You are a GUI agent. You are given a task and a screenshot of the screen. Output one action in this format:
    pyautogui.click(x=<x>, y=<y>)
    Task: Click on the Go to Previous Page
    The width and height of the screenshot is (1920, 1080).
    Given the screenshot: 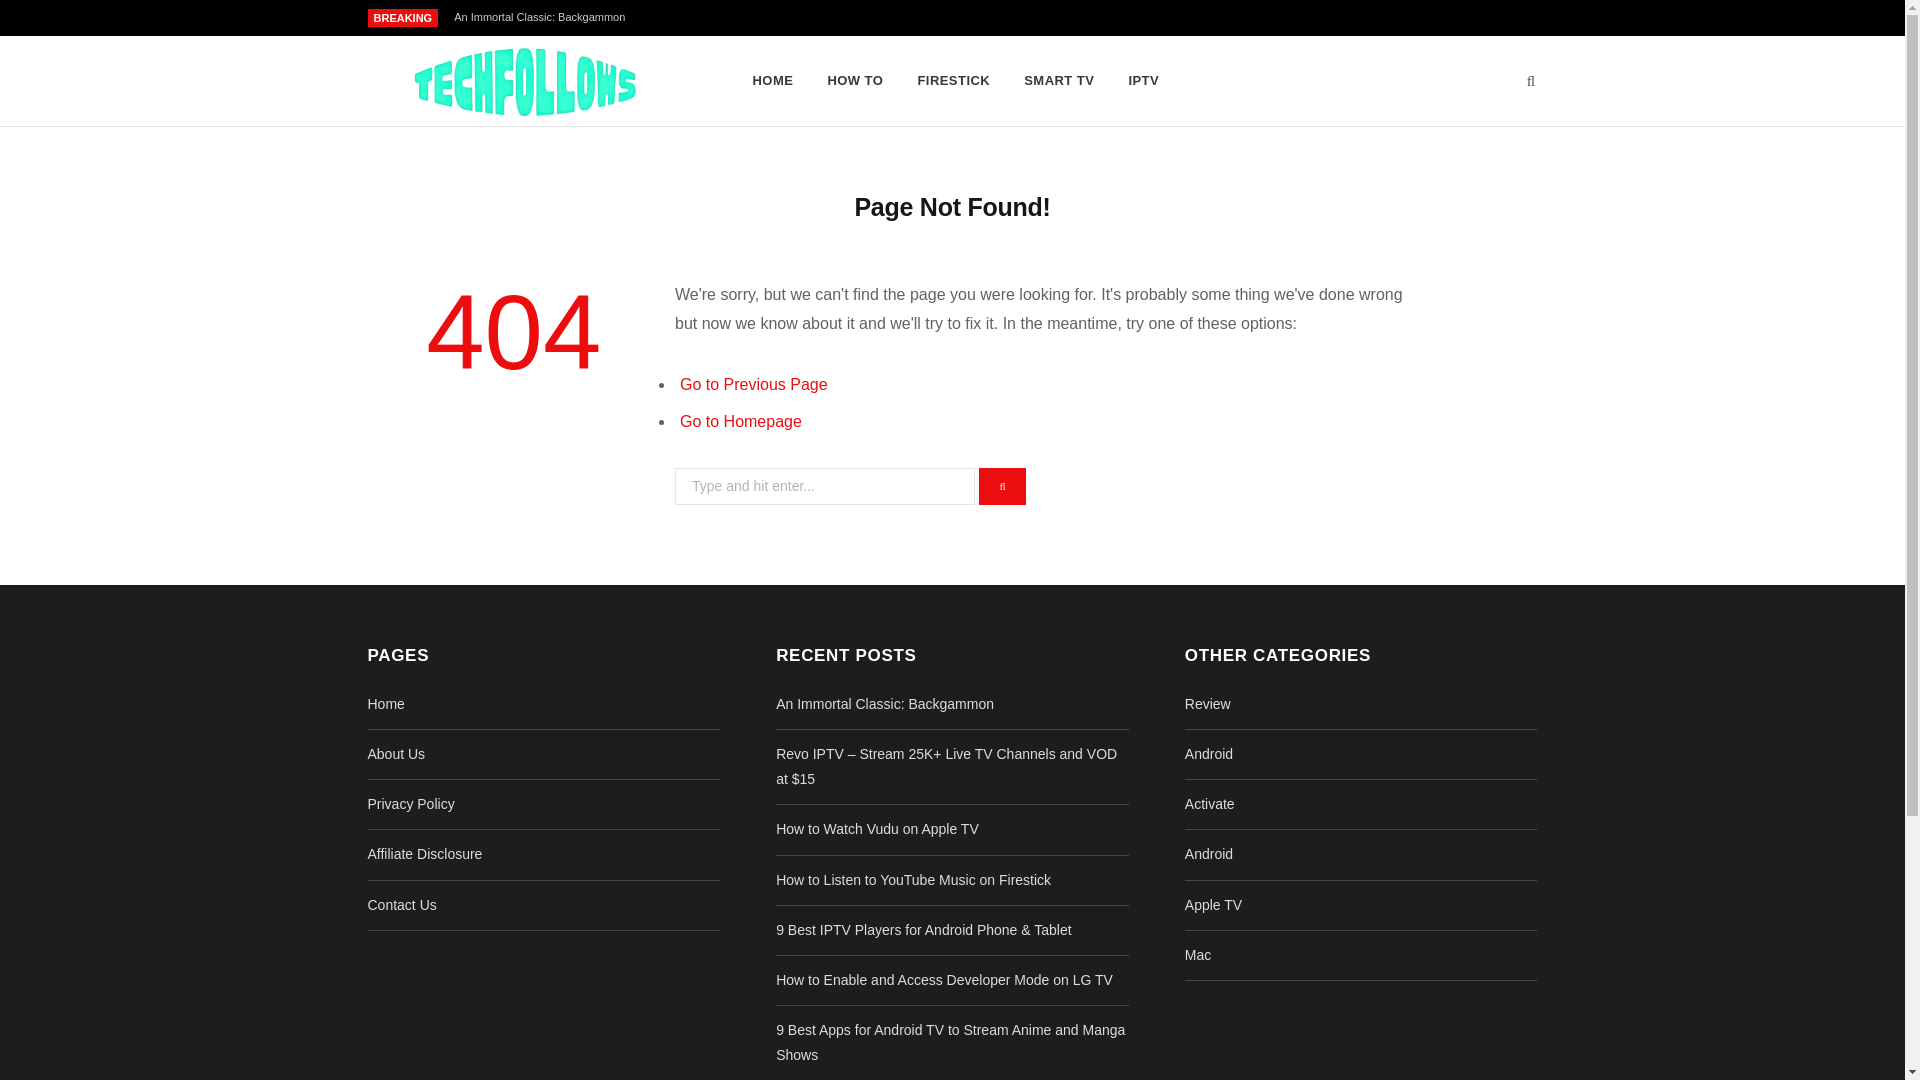 What is the action you would take?
    pyautogui.click(x=753, y=384)
    